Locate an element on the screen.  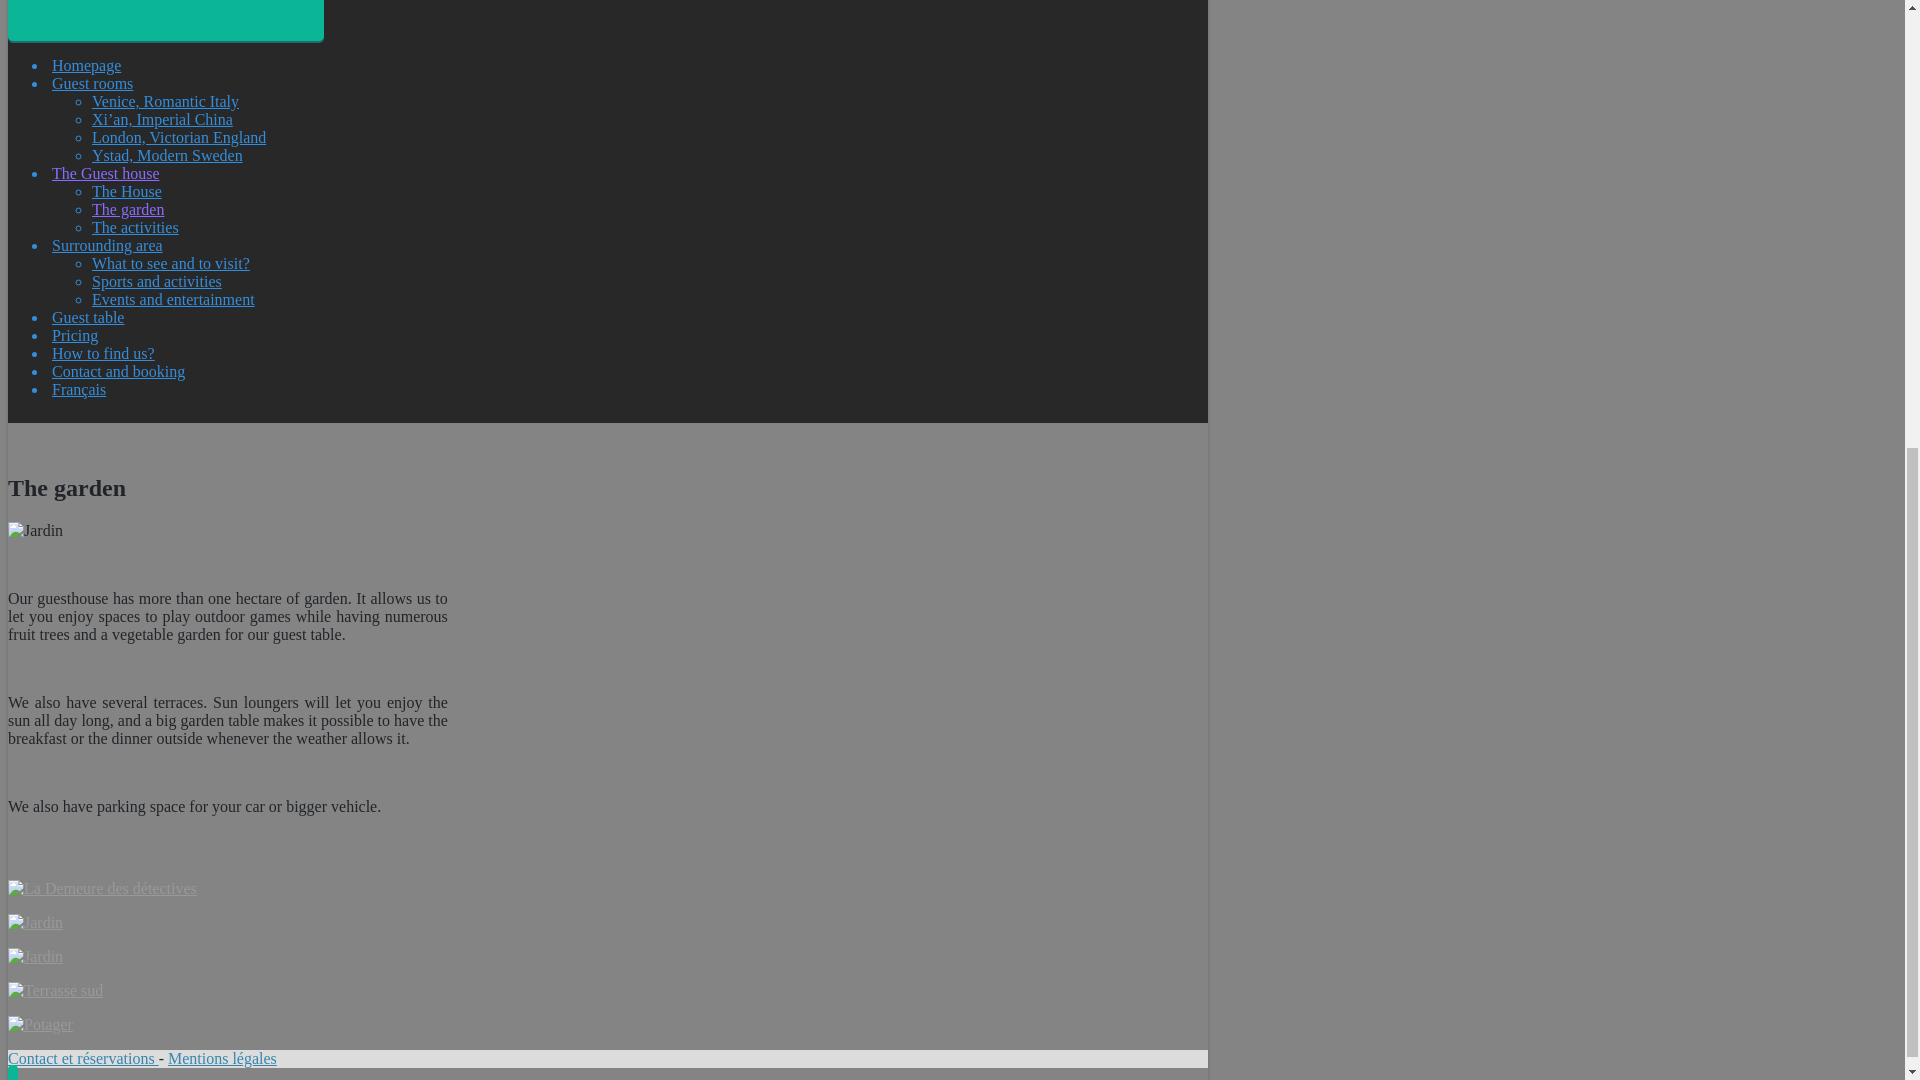
Pricing is located at coordinates (74, 336).